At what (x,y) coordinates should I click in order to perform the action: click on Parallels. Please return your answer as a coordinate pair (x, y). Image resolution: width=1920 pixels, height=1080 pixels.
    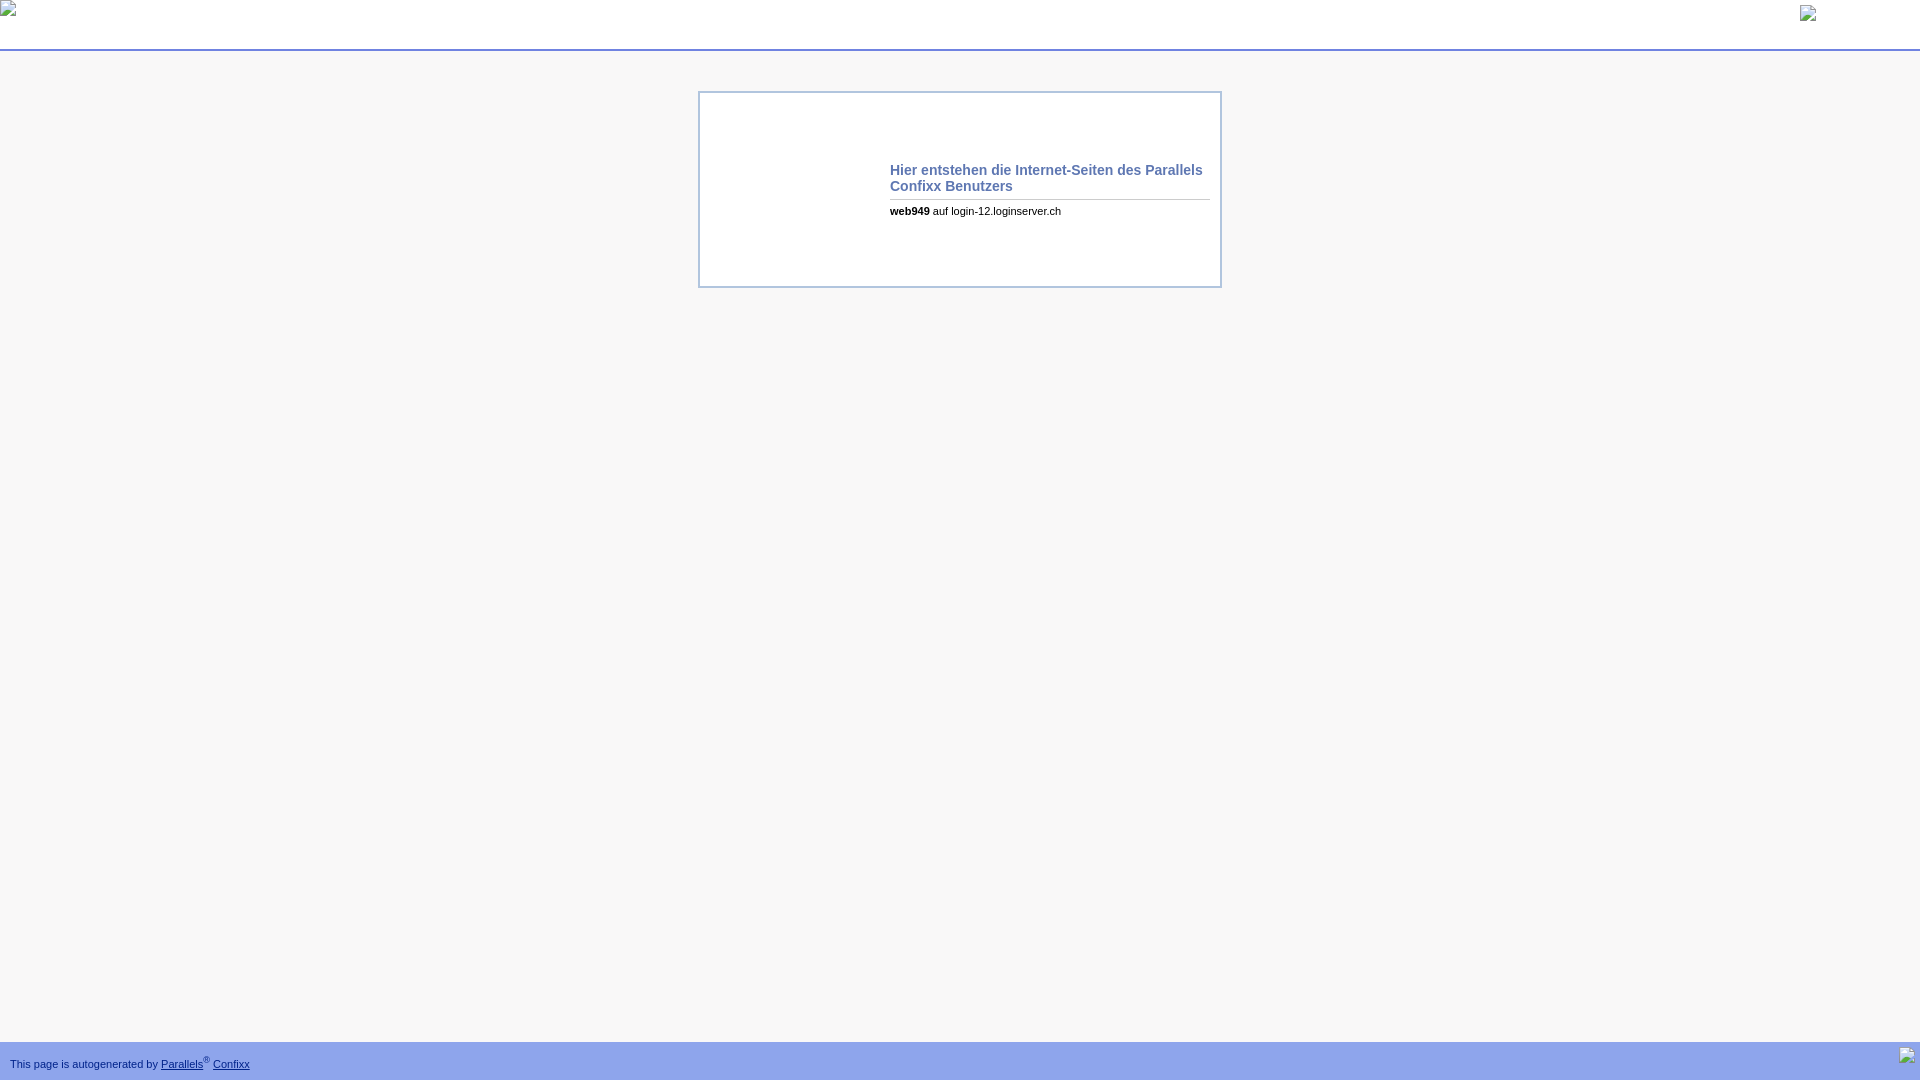
    Looking at the image, I should click on (182, 1064).